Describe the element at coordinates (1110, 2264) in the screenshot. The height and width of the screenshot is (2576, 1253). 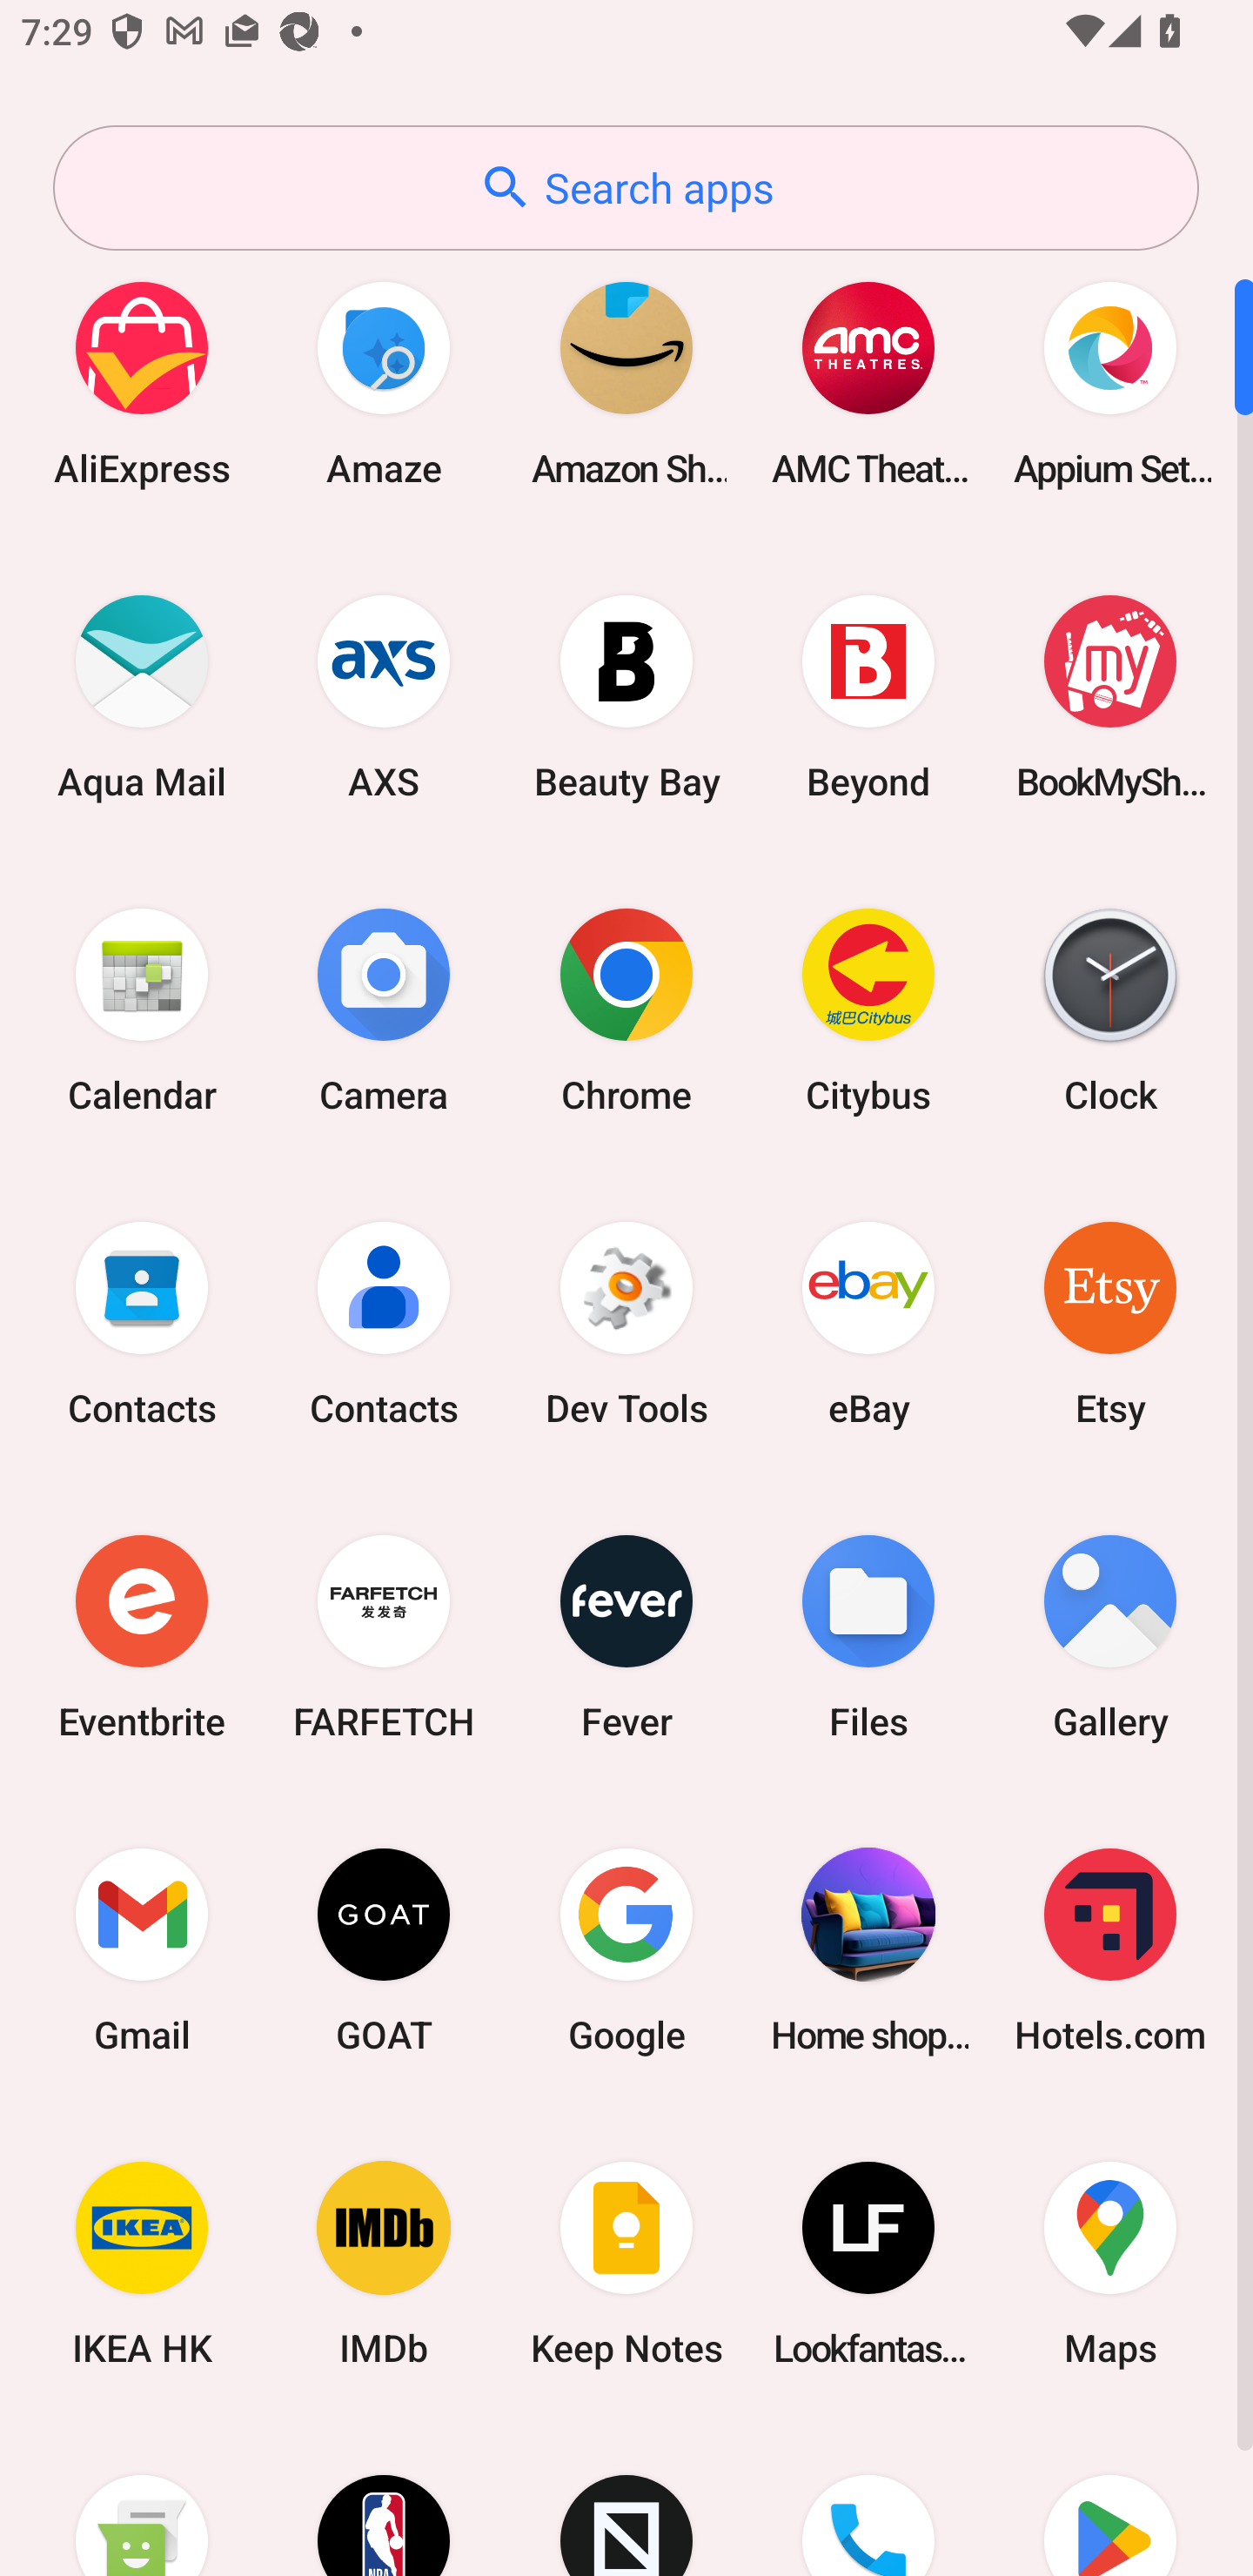
I see `Maps` at that location.